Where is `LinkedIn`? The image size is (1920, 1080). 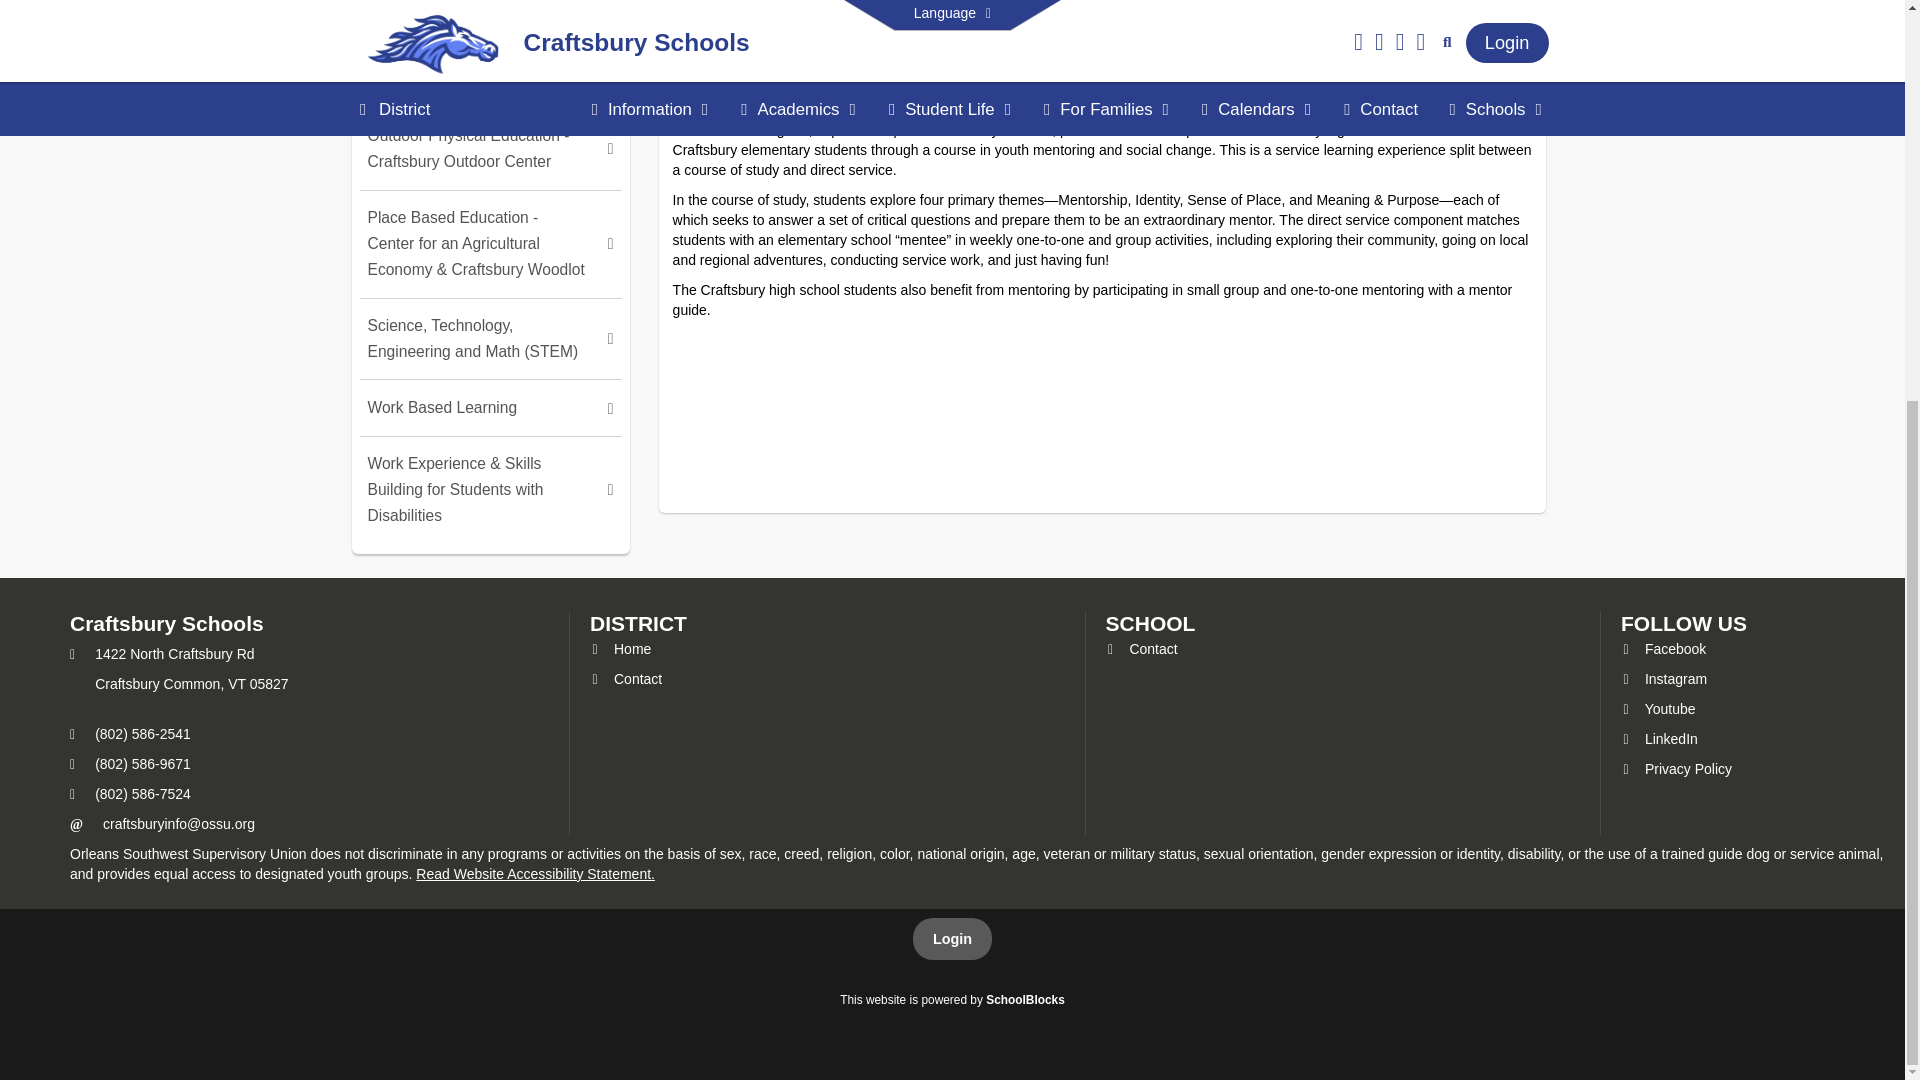
LinkedIn is located at coordinates (1658, 739).